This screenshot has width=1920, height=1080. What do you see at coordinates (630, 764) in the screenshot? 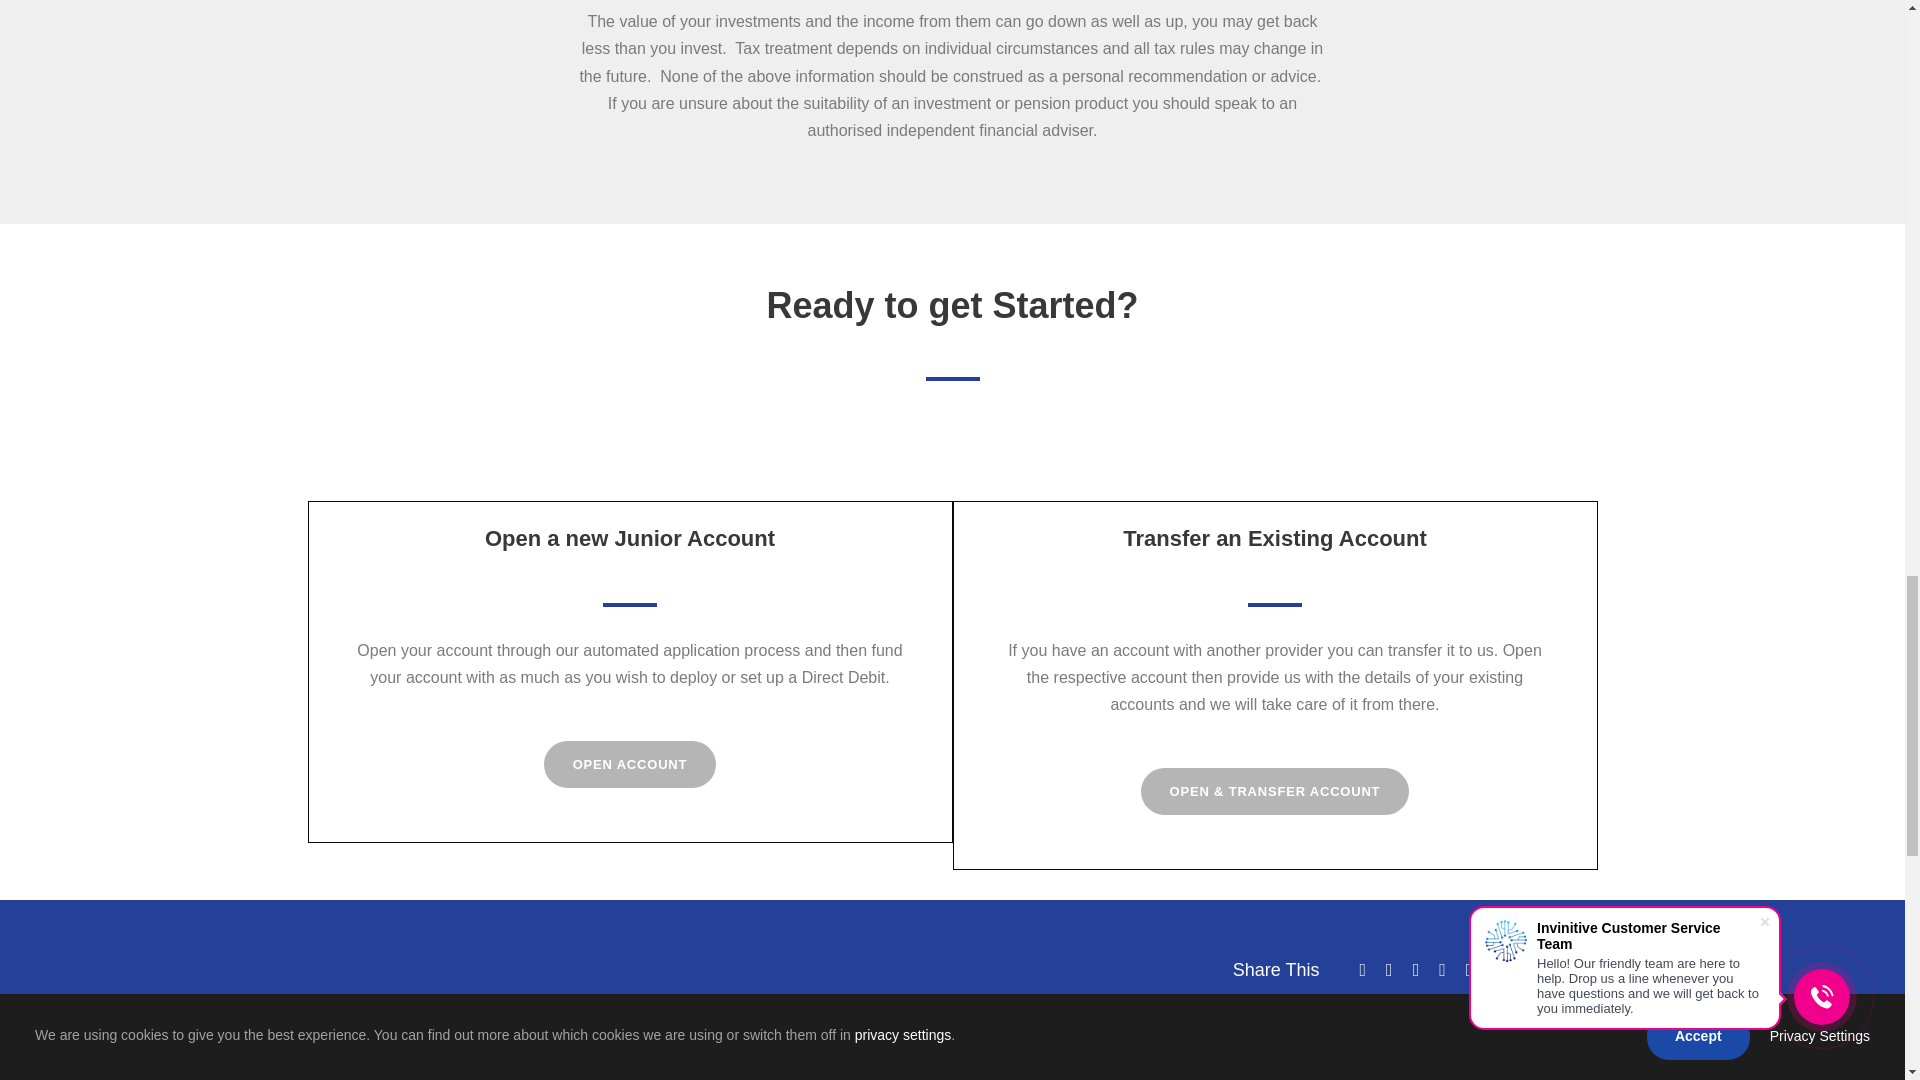
I see `OPEN ACCOUNT` at bounding box center [630, 764].